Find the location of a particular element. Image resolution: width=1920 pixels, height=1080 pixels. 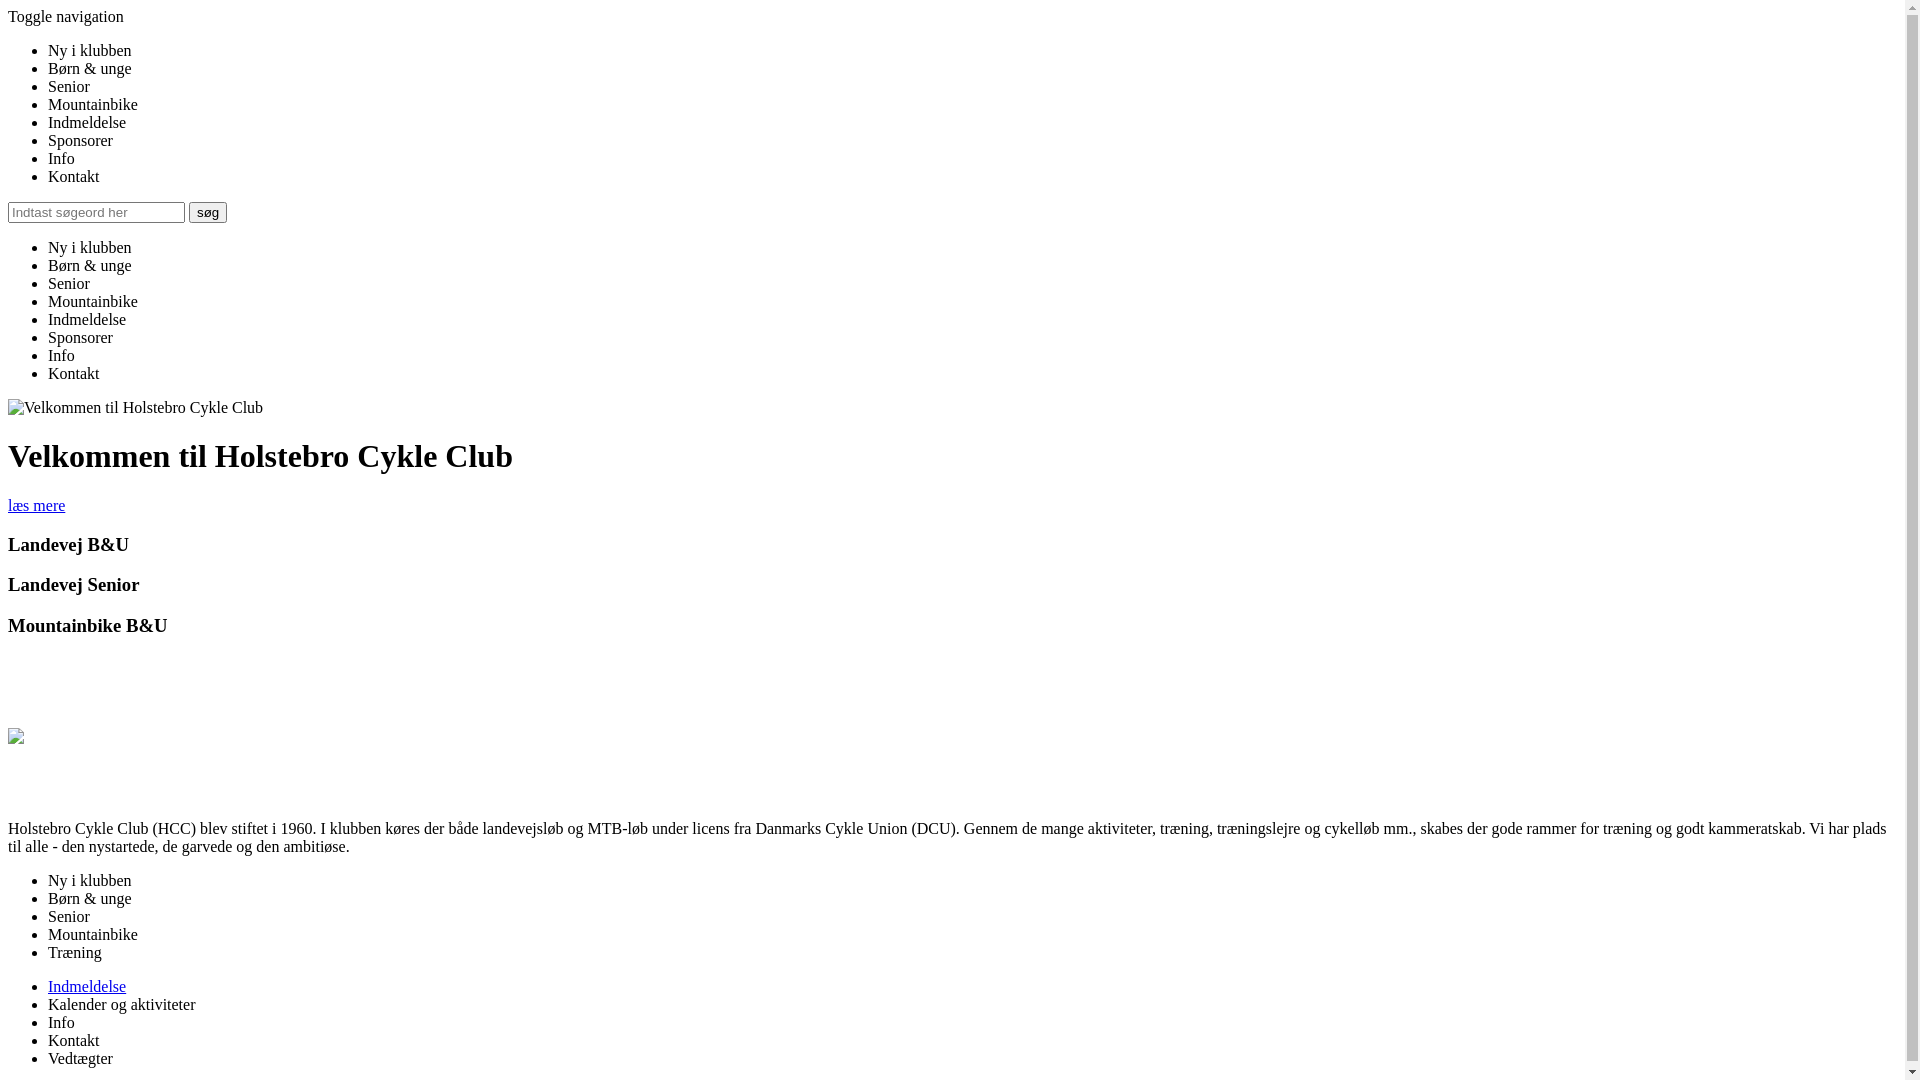

Info is located at coordinates (62, 158).